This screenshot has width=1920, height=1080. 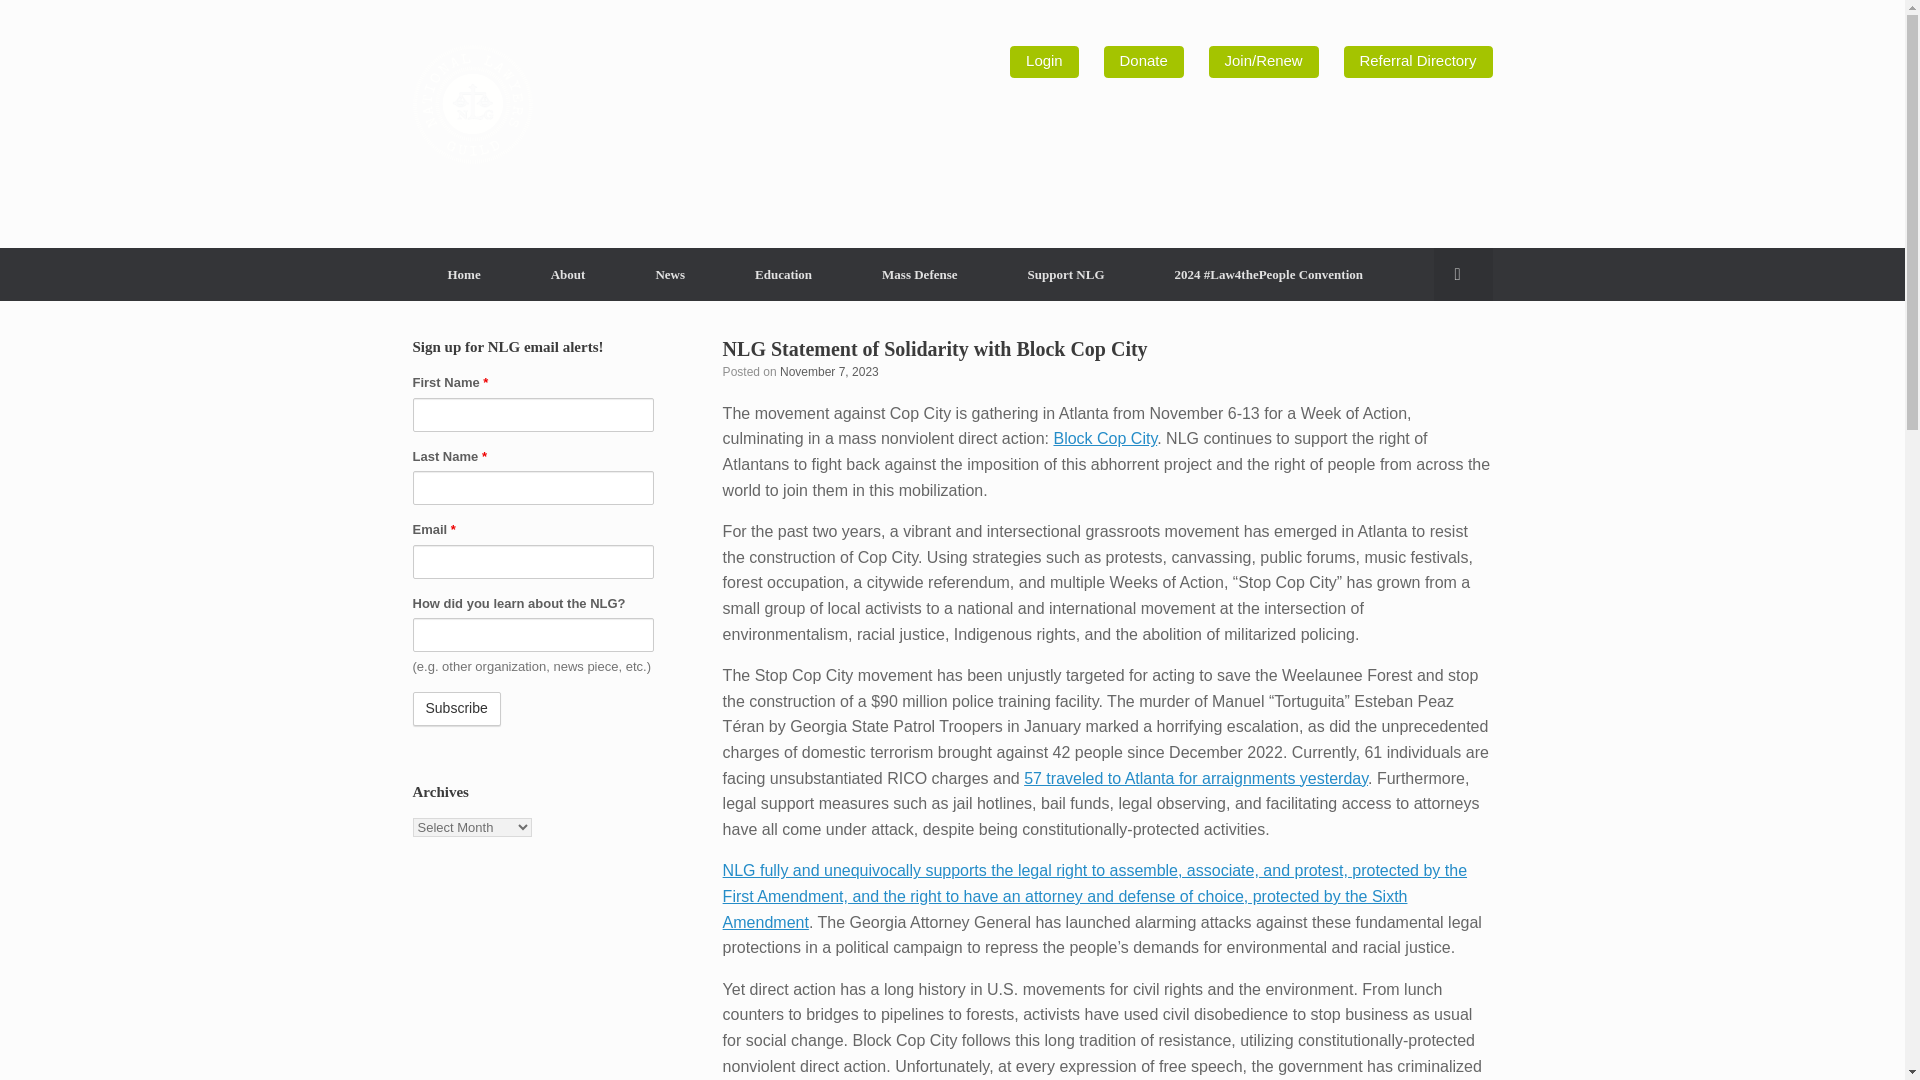 What do you see at coordinates (472, 104) in the screenshot?
I see `National Lawyers Guild` at bounding box center [472, 104].